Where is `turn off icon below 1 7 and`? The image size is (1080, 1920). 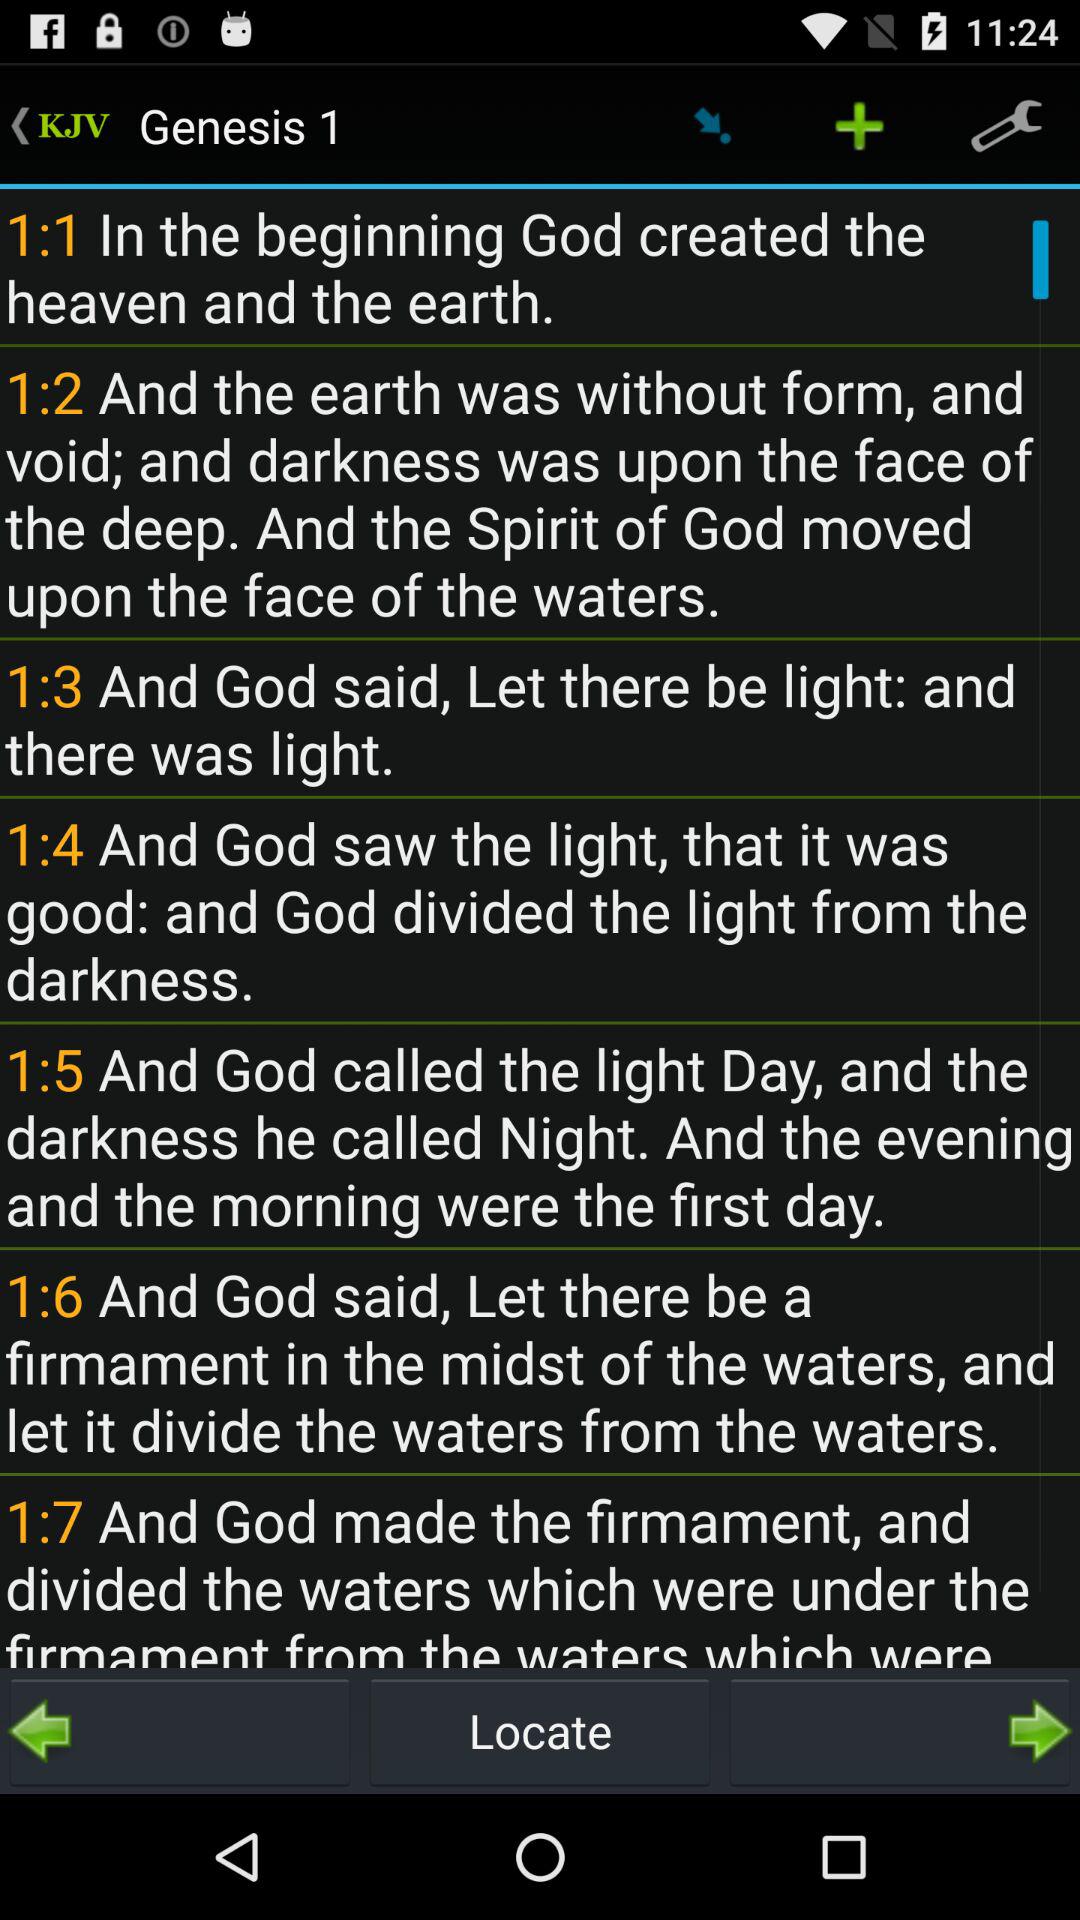
turn off icon below 1 7 and is located at coordinates (900, 1730).